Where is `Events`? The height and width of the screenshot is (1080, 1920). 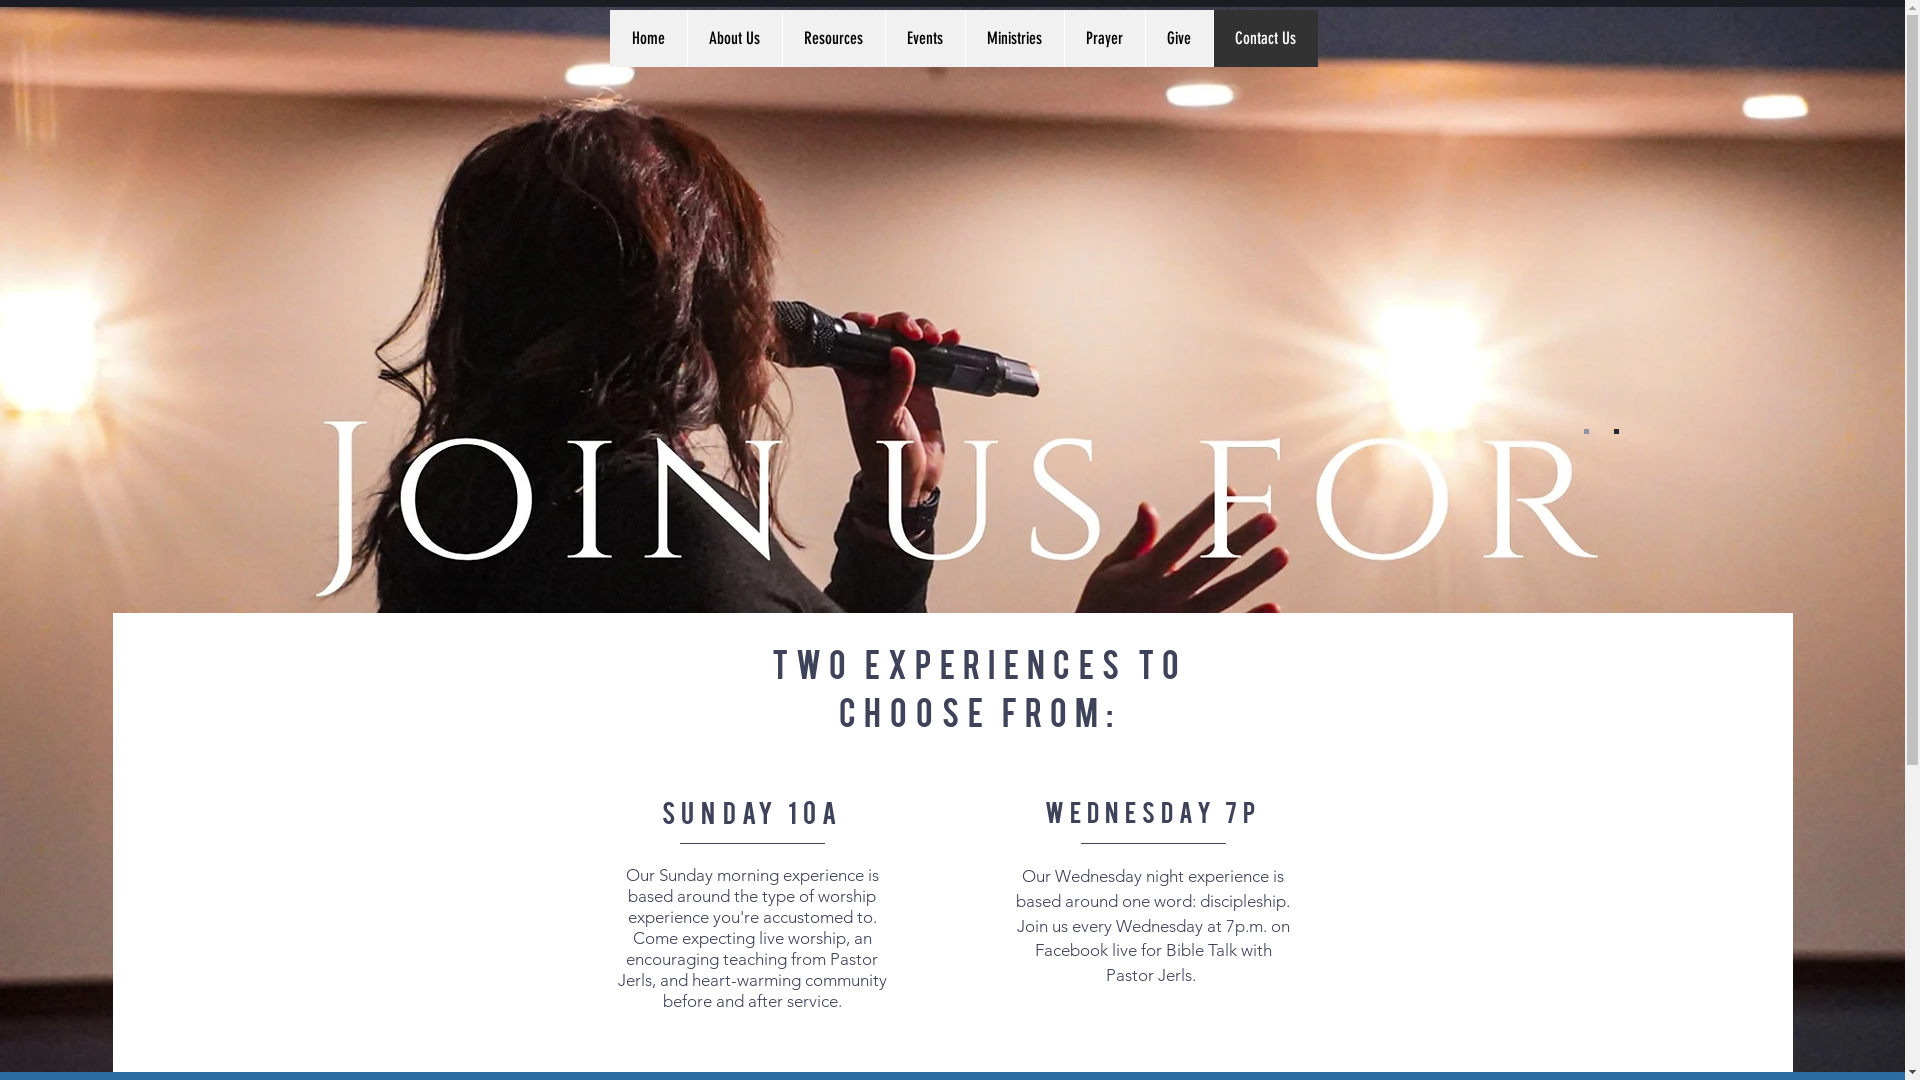
Events is located at coordinates (924, 38).